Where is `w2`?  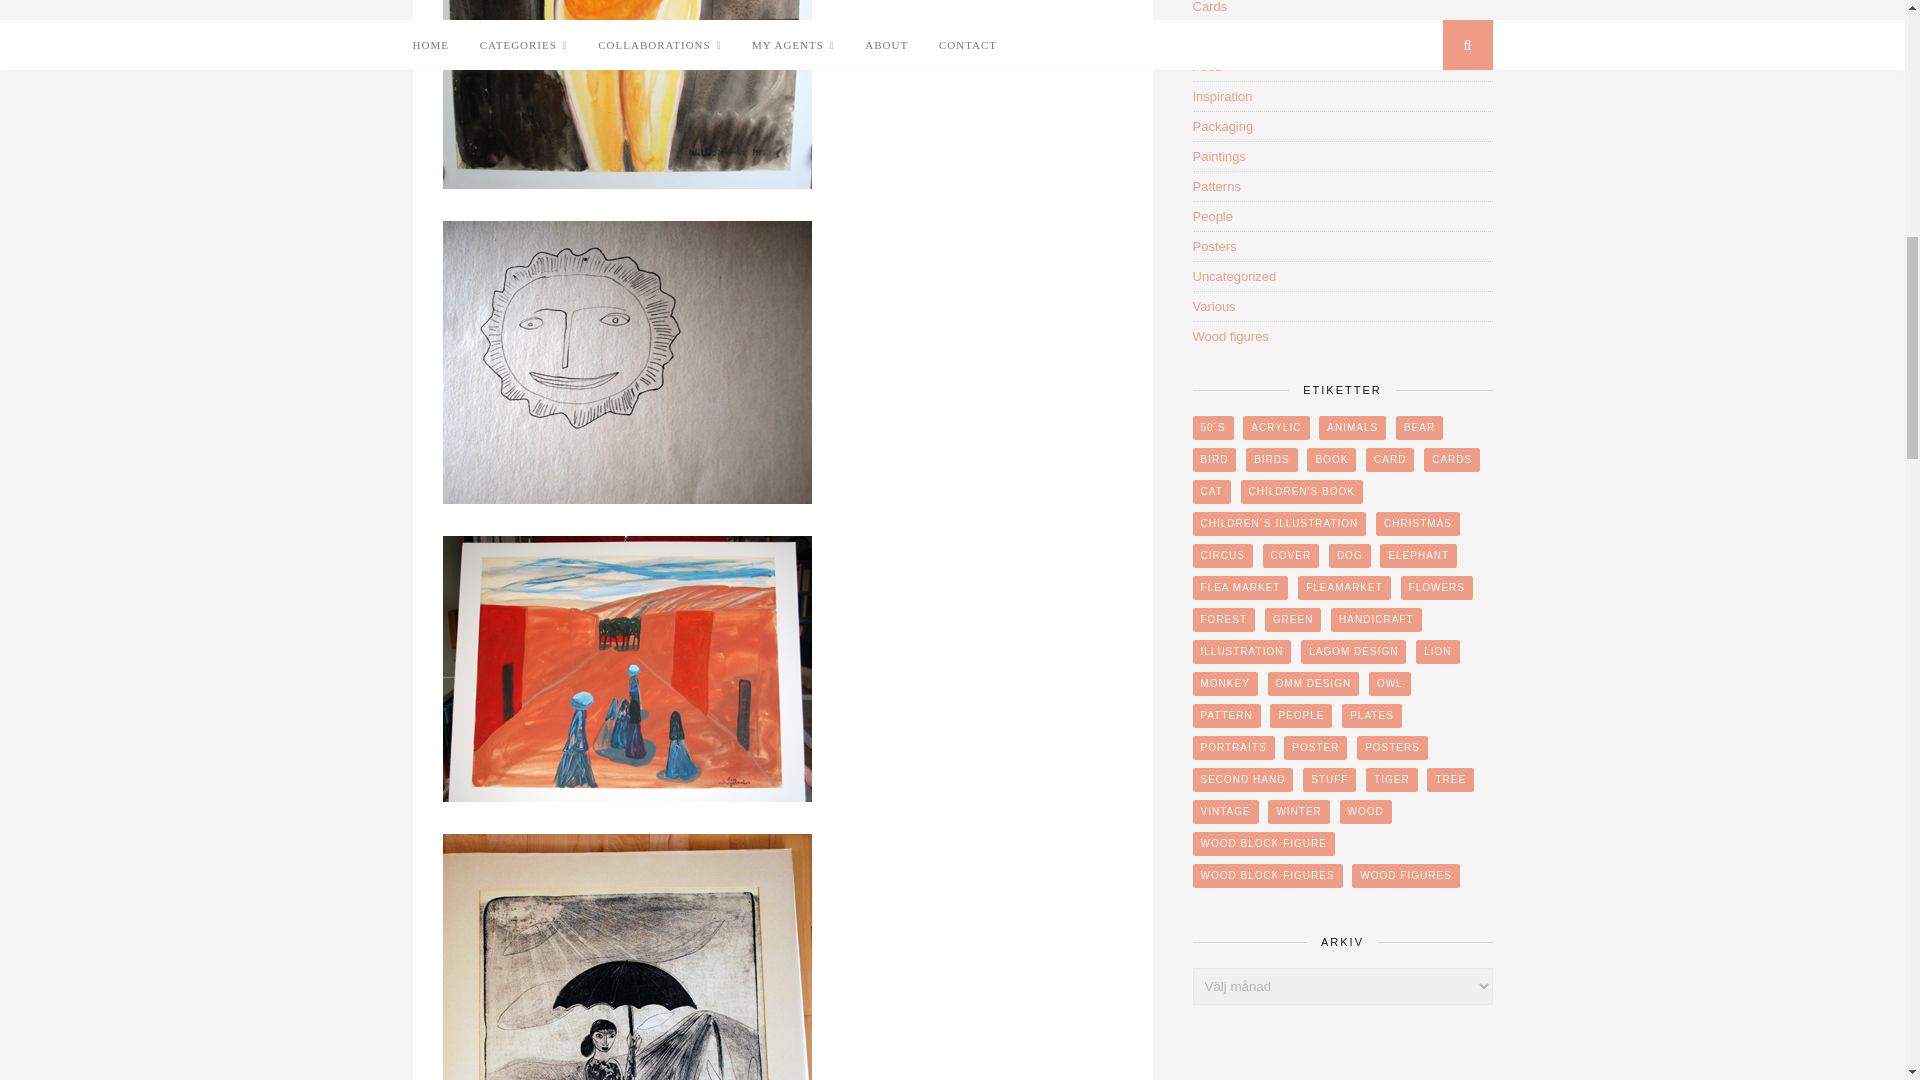 w2 is located at coordinates (626, 94).